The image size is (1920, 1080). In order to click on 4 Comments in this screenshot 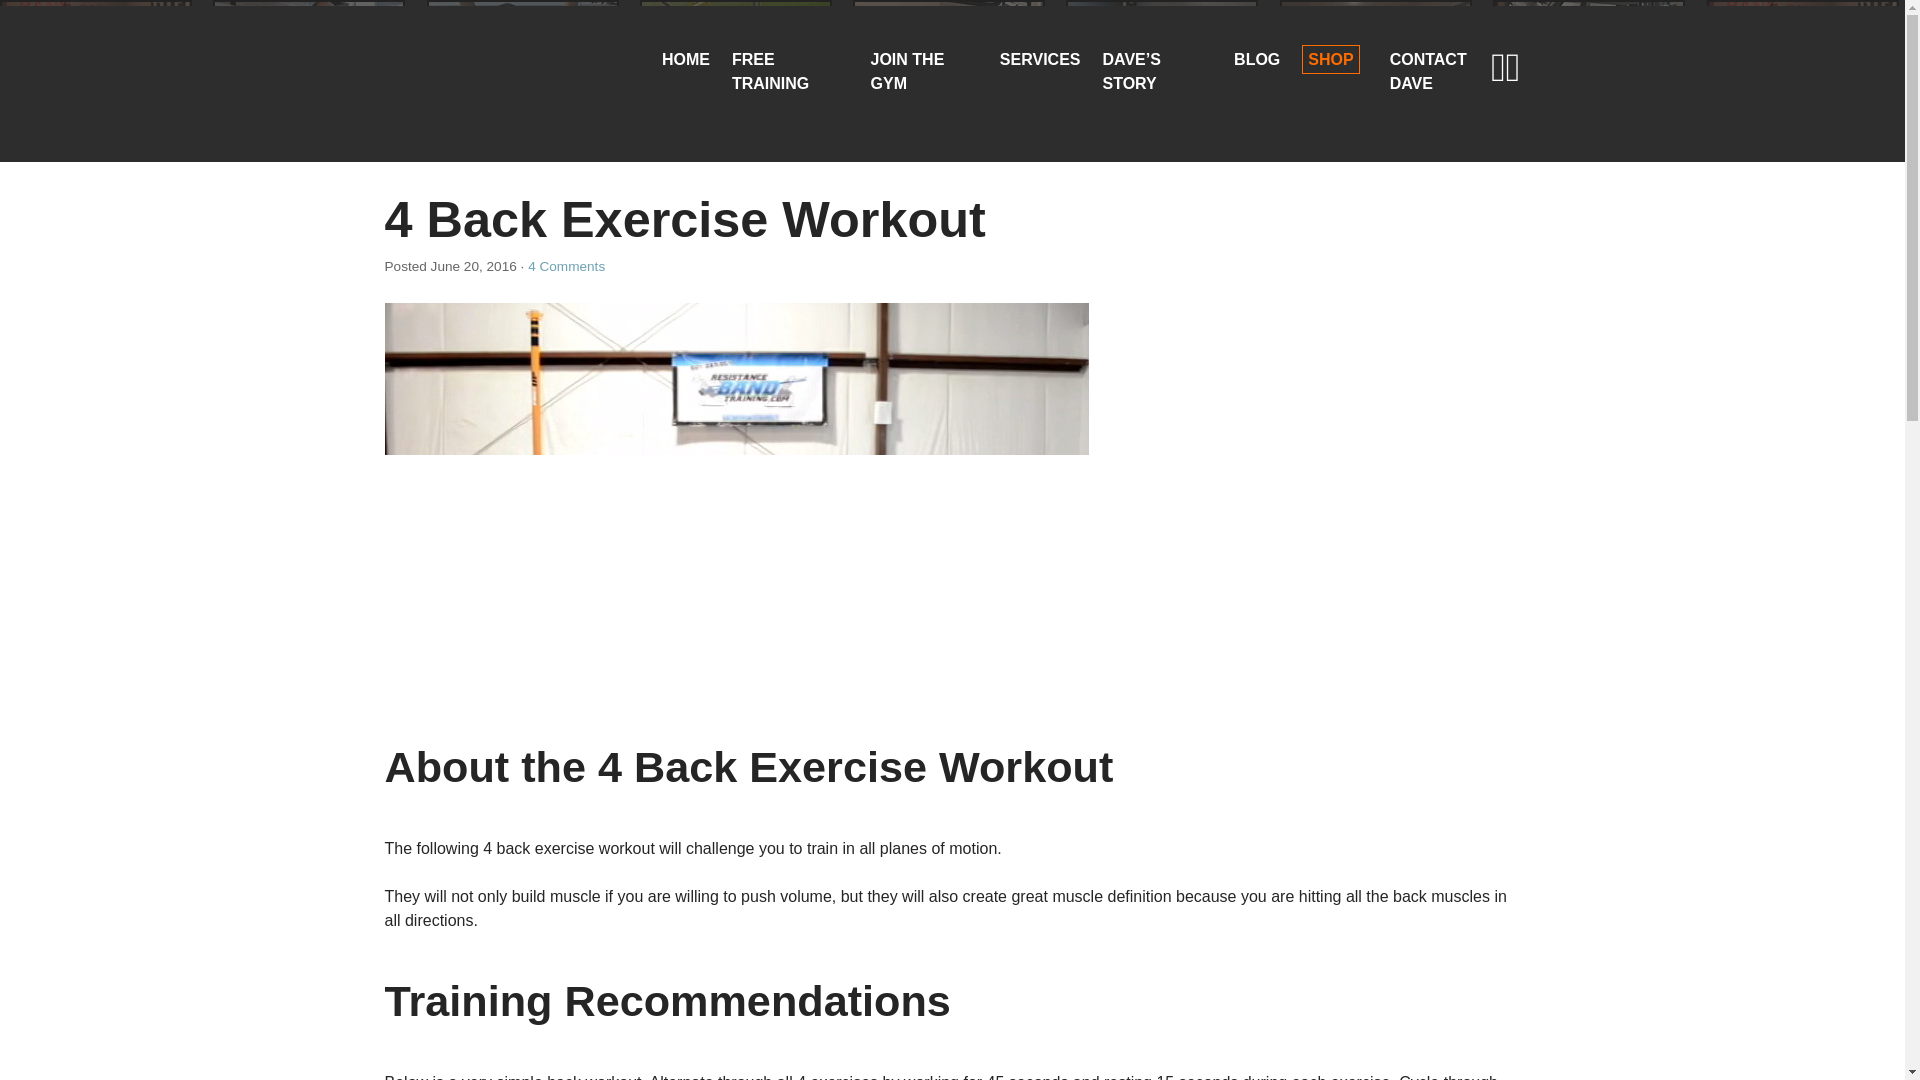, I will do `click(566, 266)`.